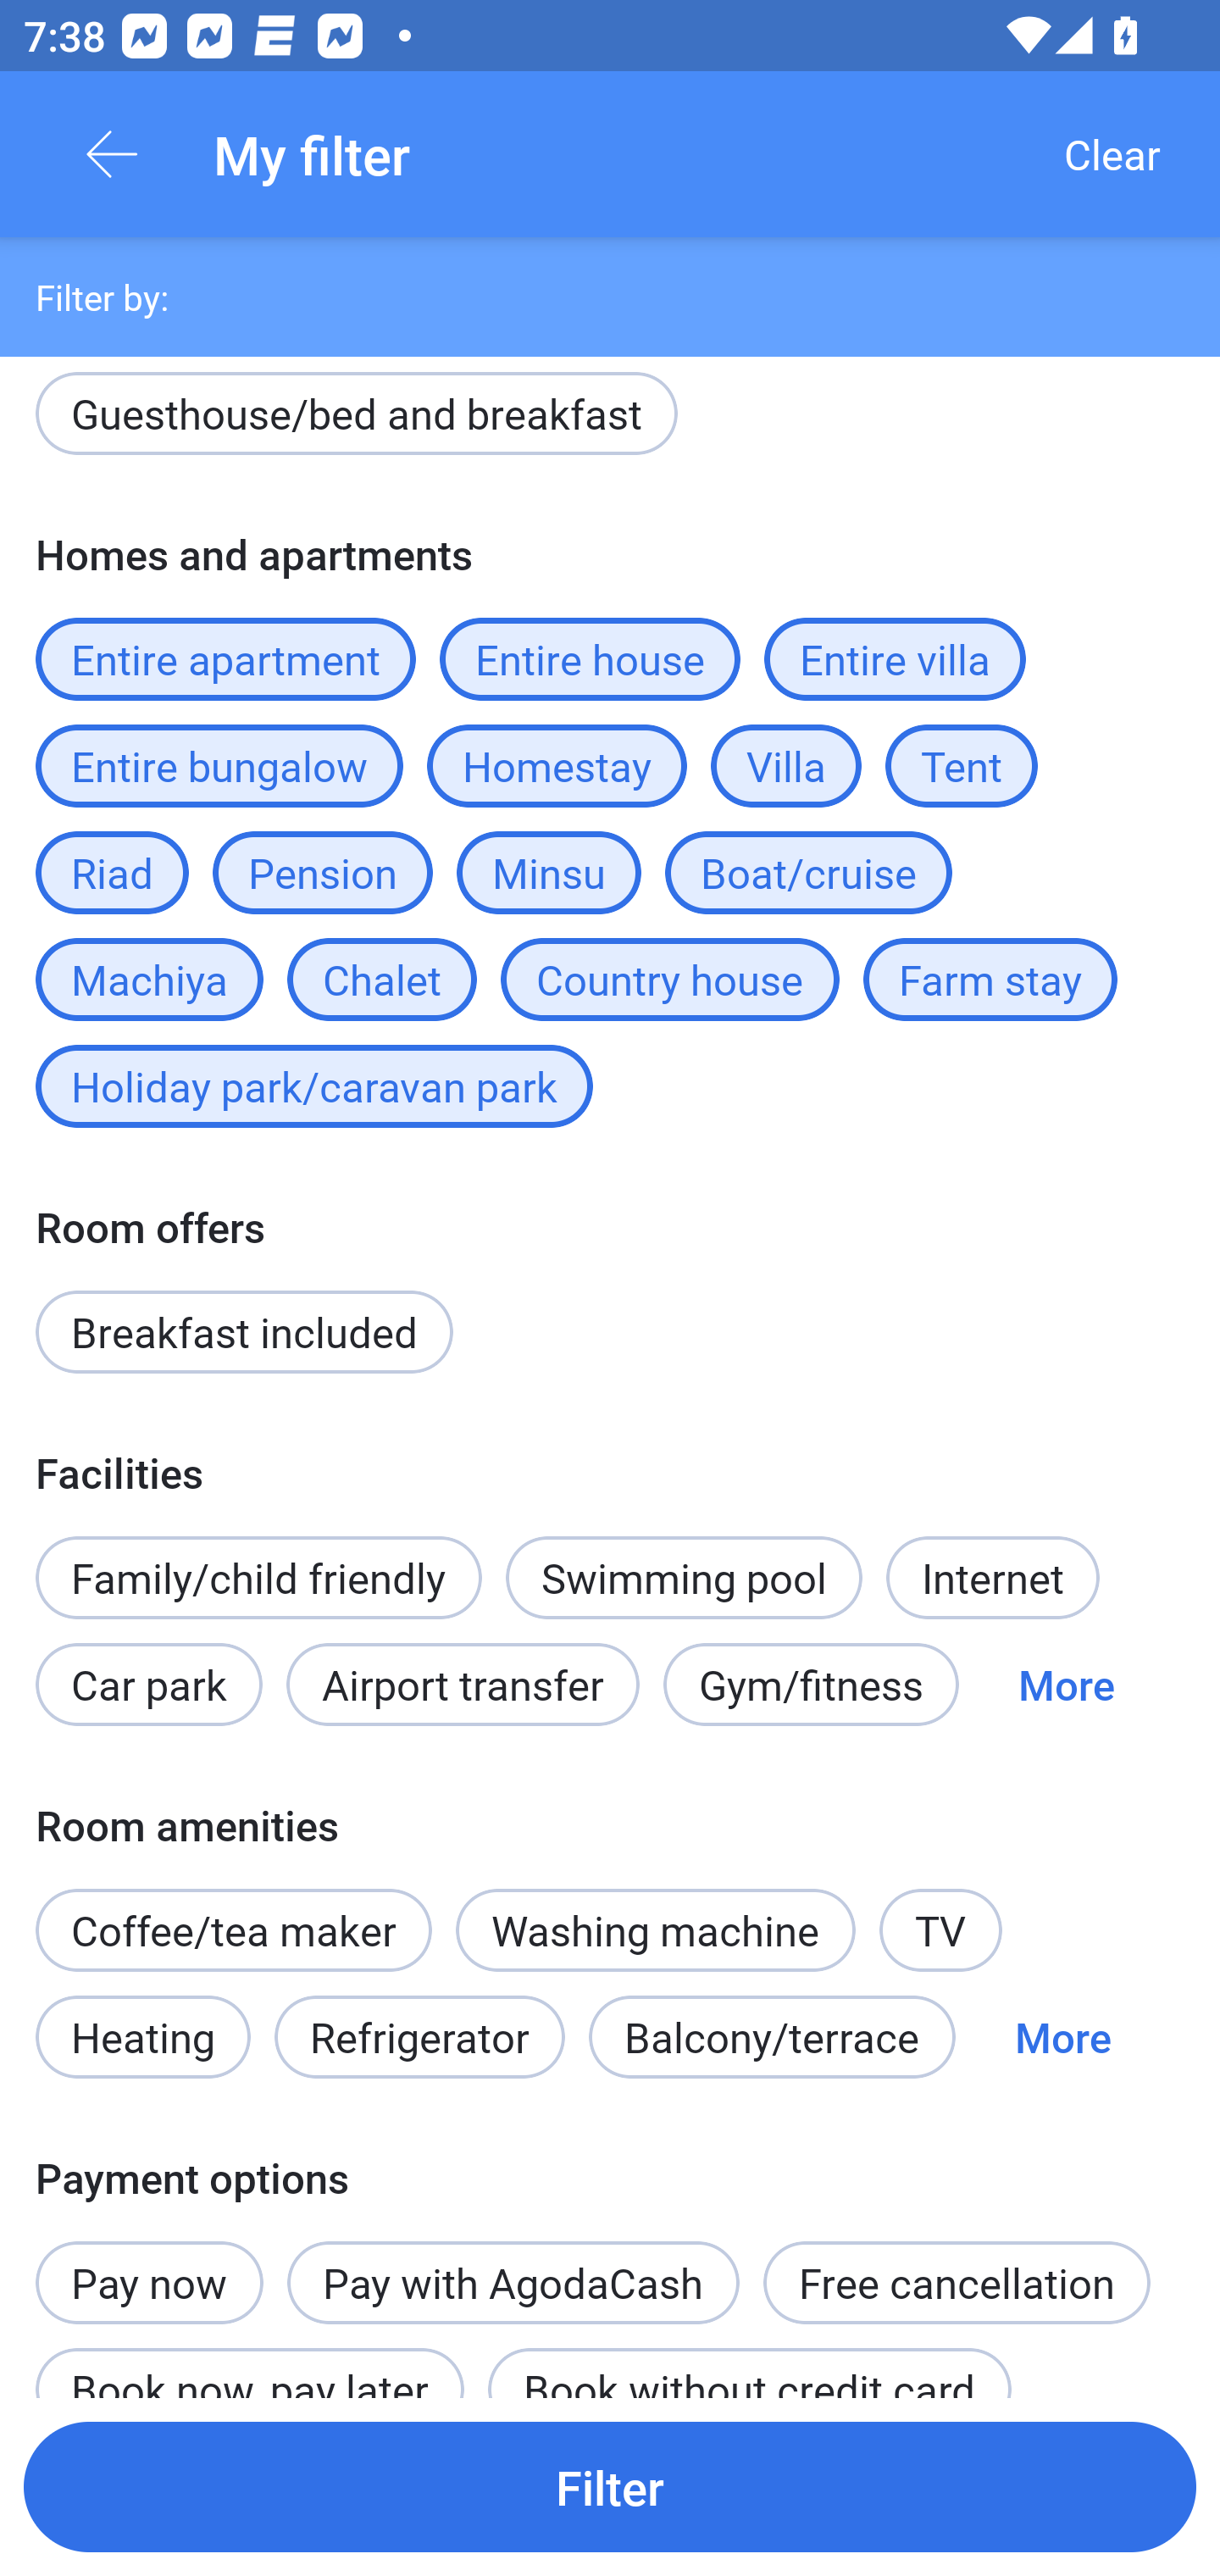 The height and width of the screenshot is (2576, 1220). I want to click on Pay now, so click(149, 2266).